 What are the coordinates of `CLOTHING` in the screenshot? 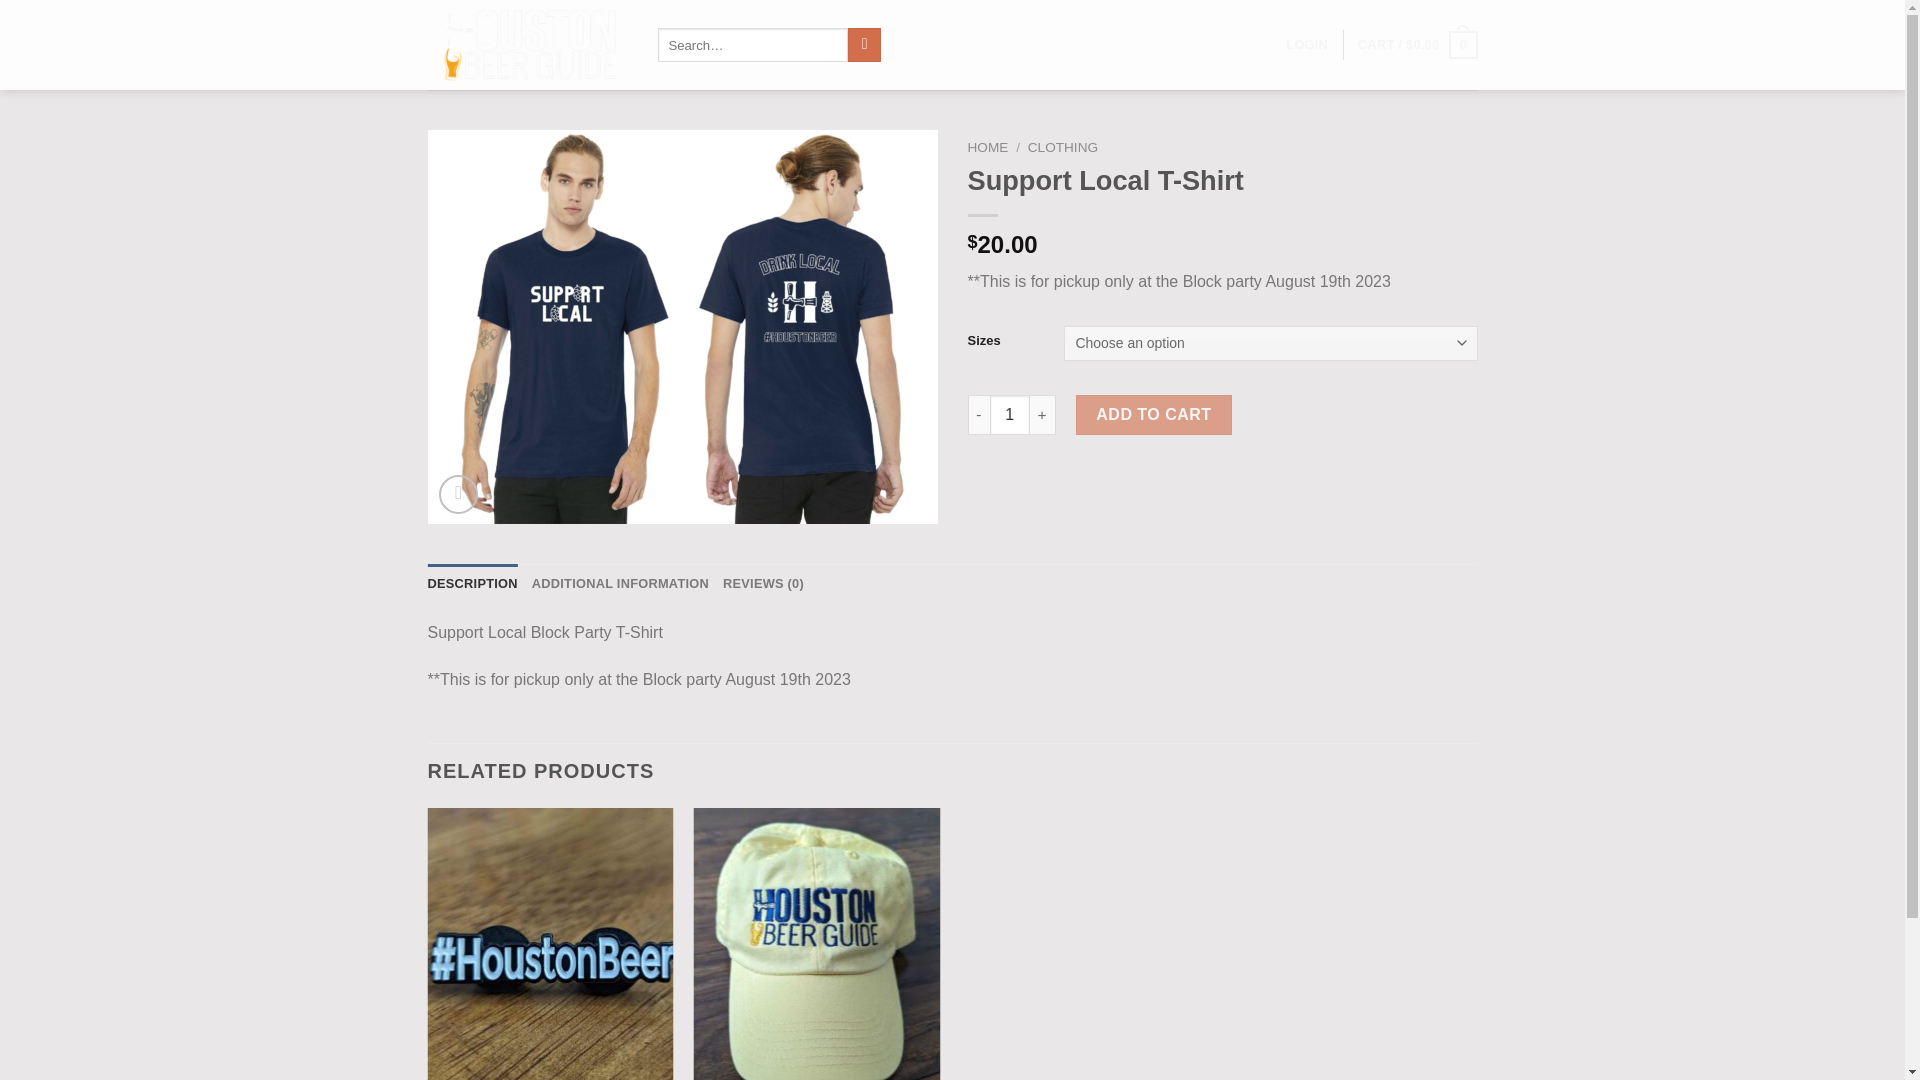 It's located at (1062, 148).